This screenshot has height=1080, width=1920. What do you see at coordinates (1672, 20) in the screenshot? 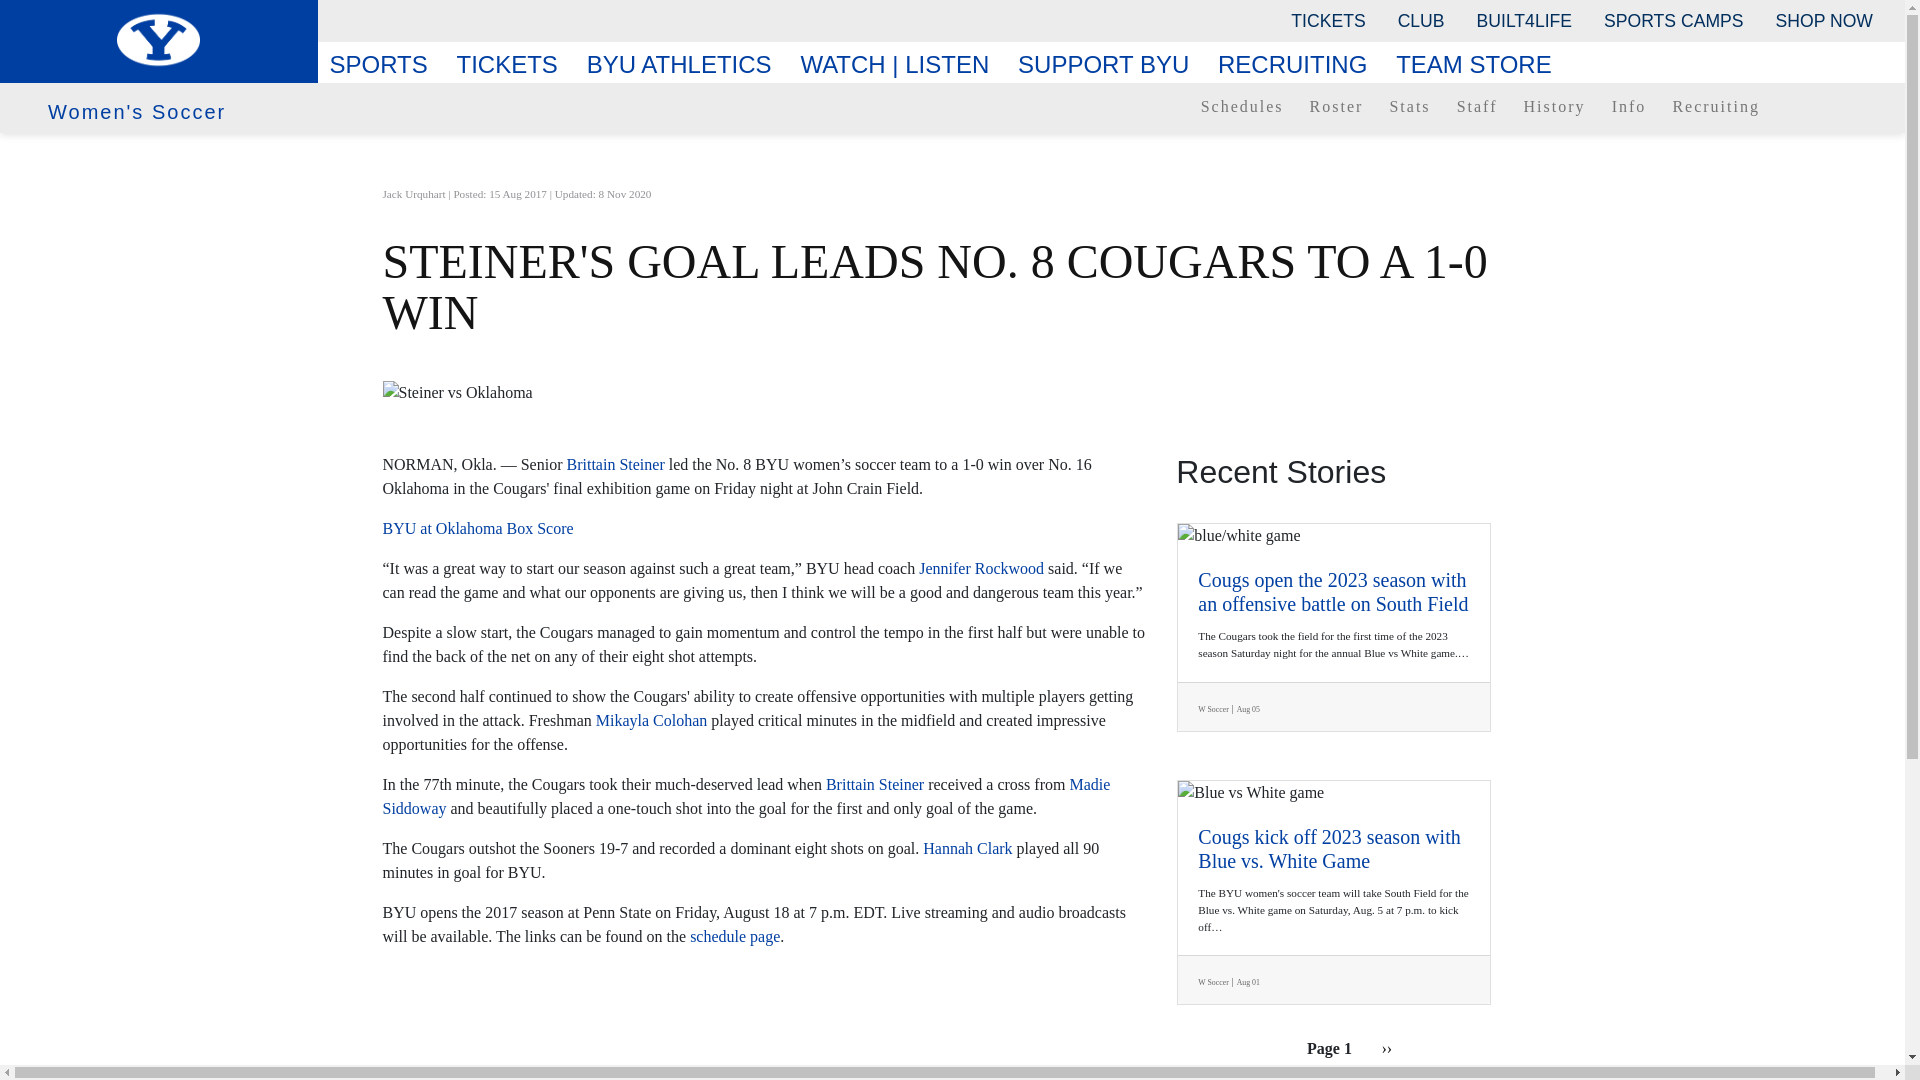
I see `SPORTS CAMPS` at bounding box center [1672, 20].